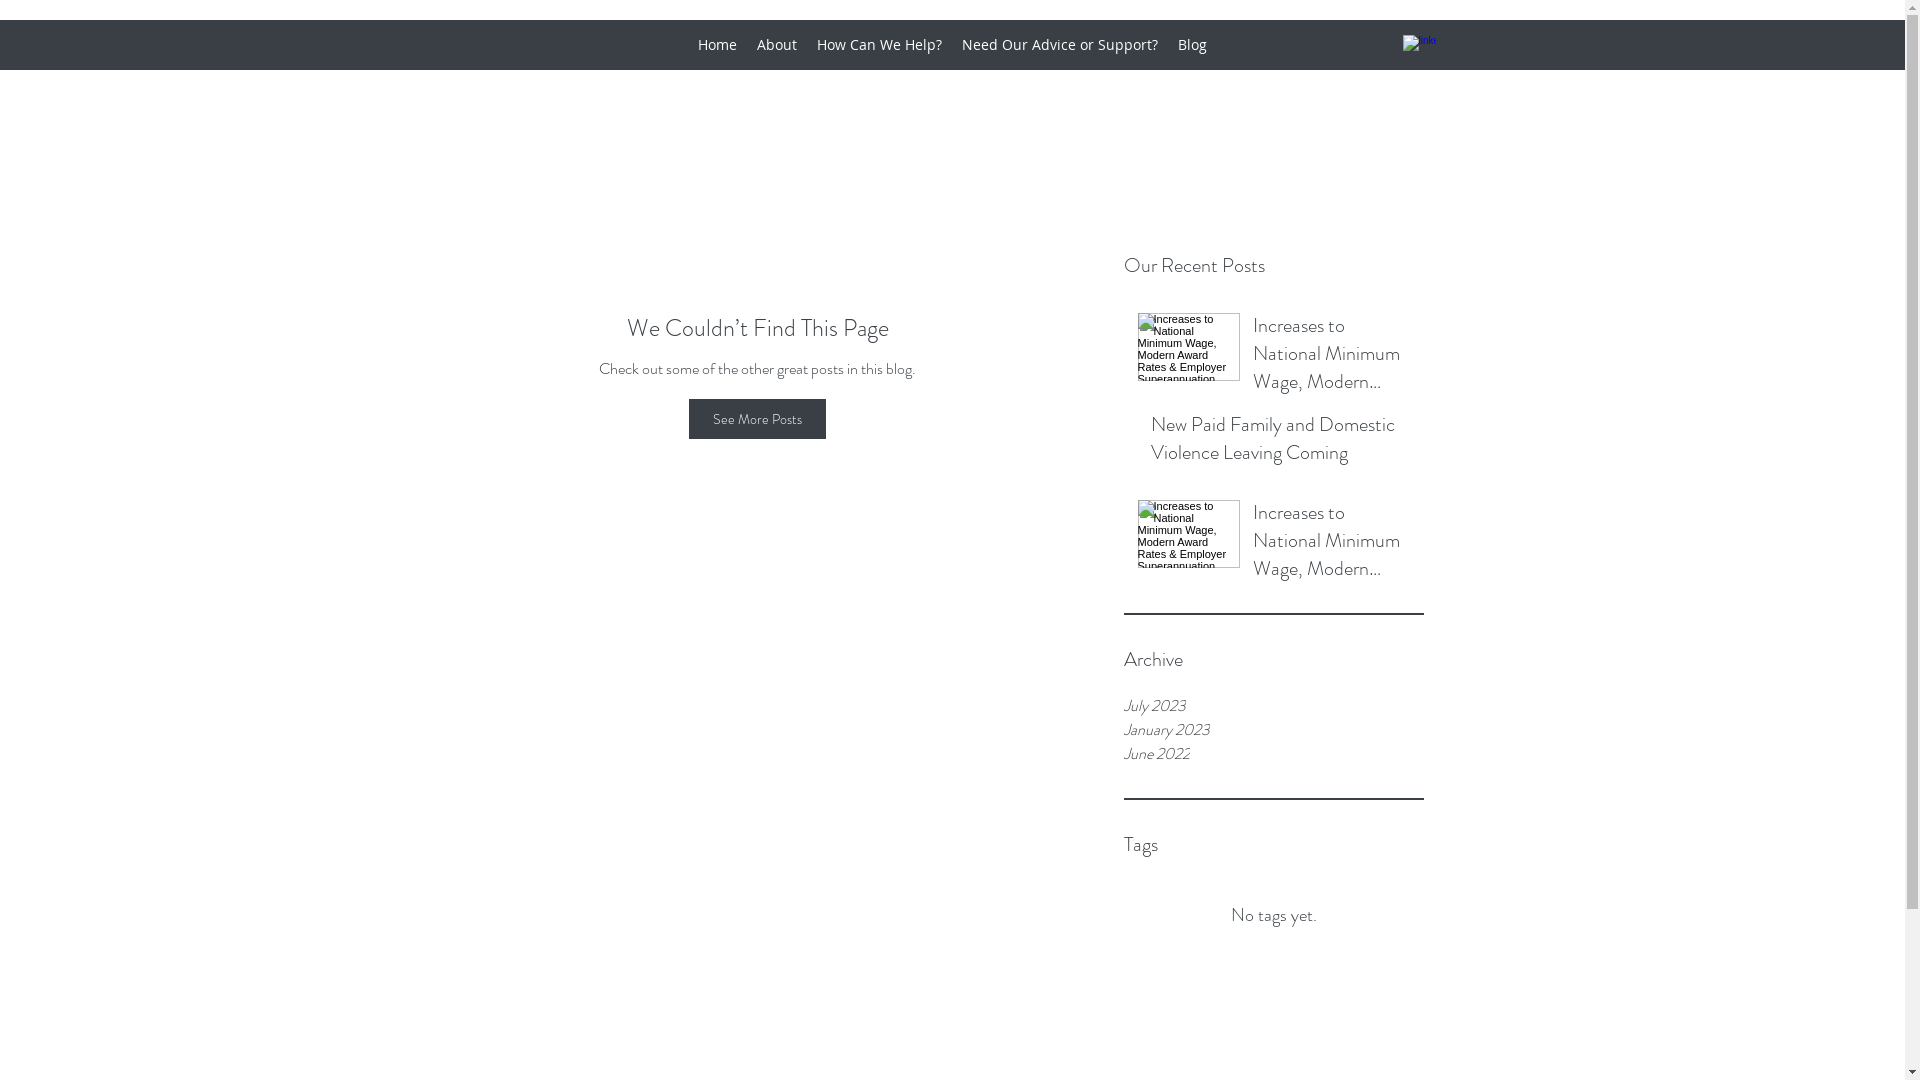  Describe the element at coordinates (880, 45) in the screenshot. I see `How Can We Help?` at that location.